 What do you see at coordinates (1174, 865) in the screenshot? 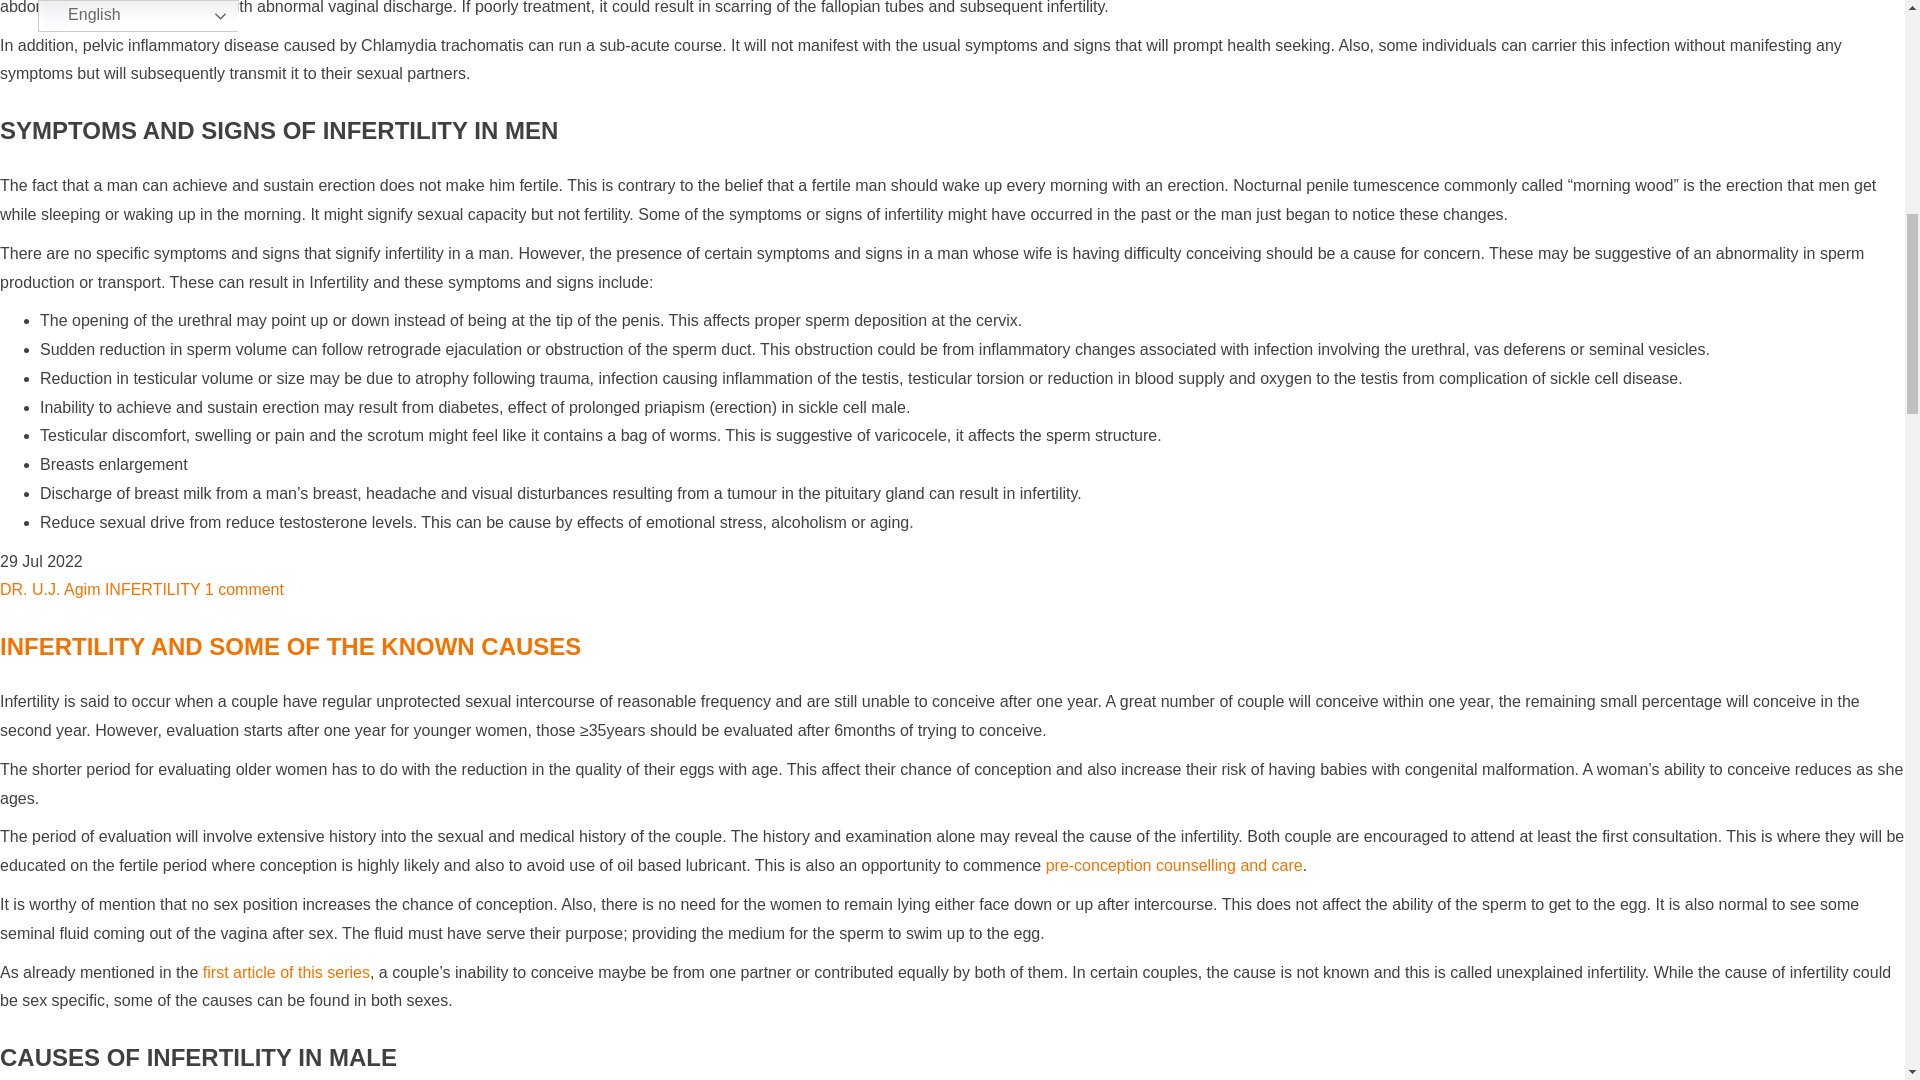
I see `pre-conception counselling and care` at bounding box center [1174, 865].